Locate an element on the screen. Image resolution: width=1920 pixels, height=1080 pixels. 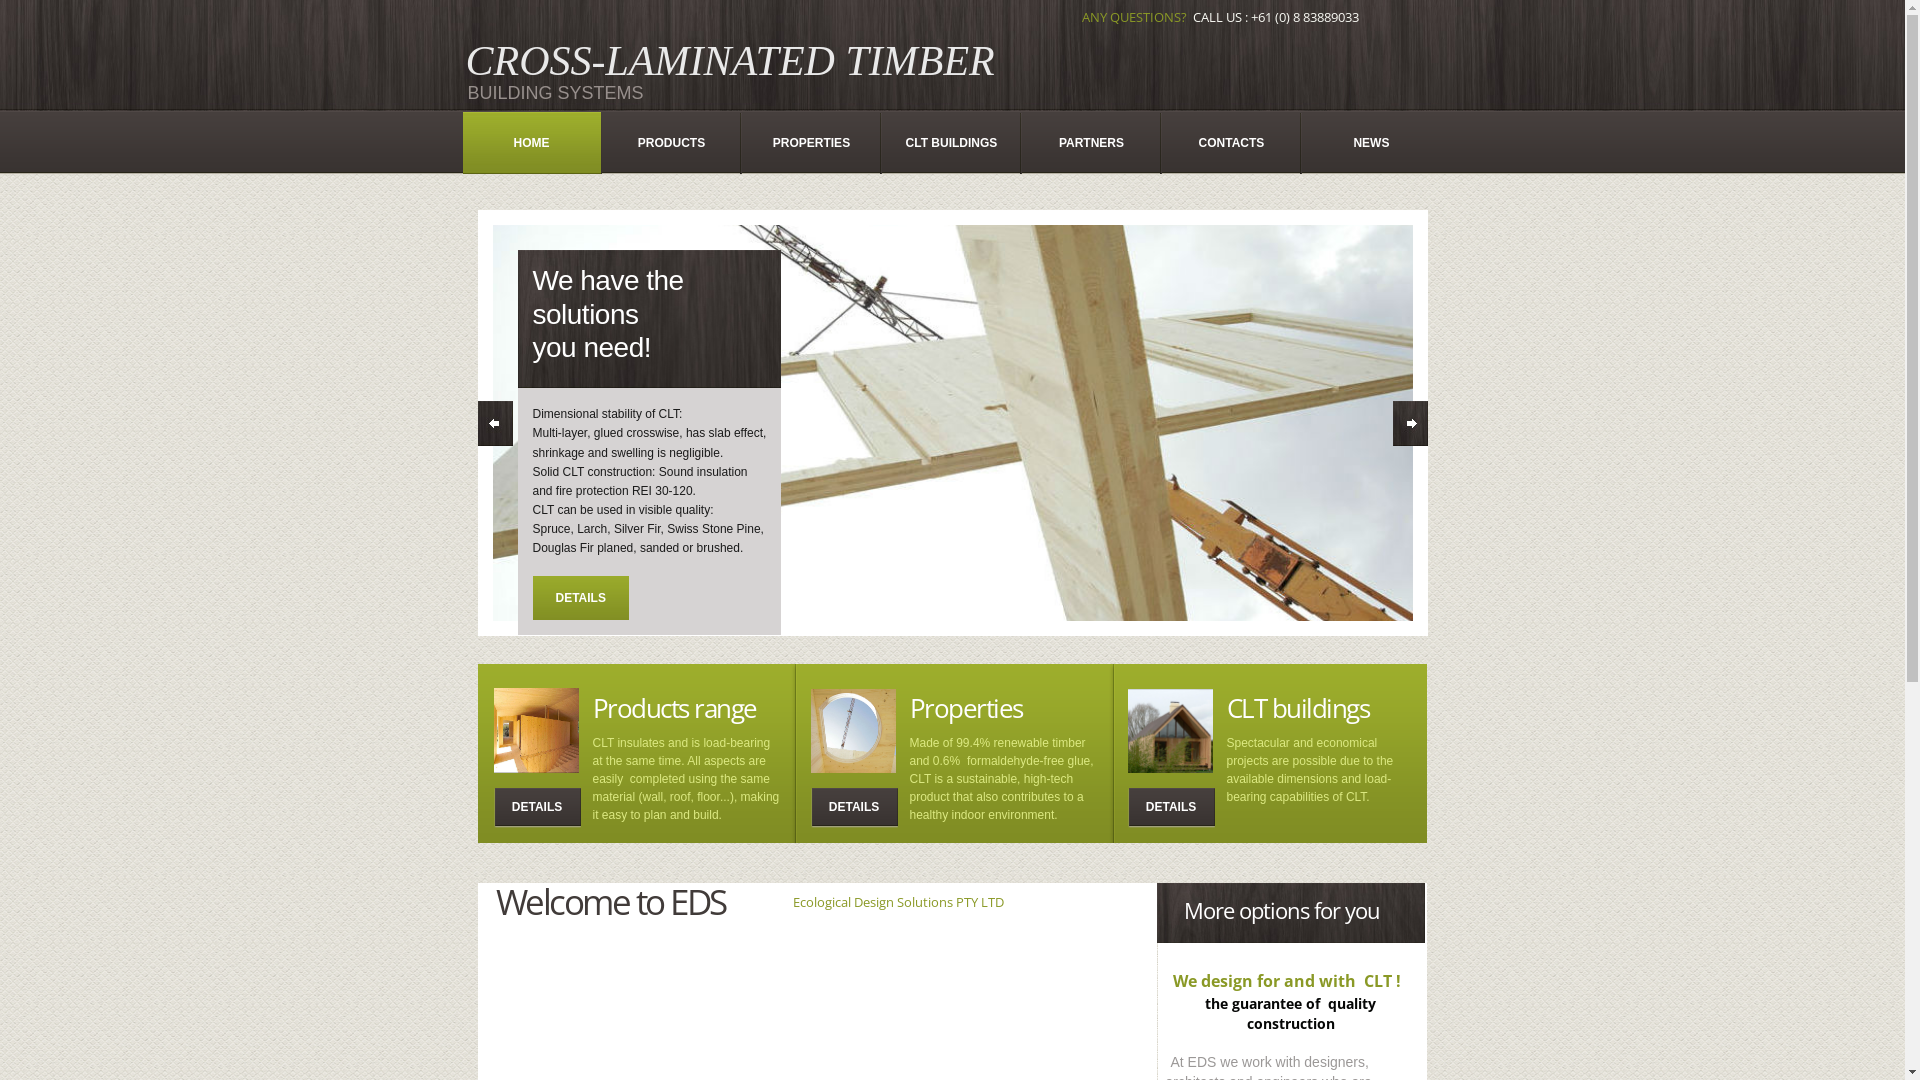
NEWS is located at coordinates (1371, 143).